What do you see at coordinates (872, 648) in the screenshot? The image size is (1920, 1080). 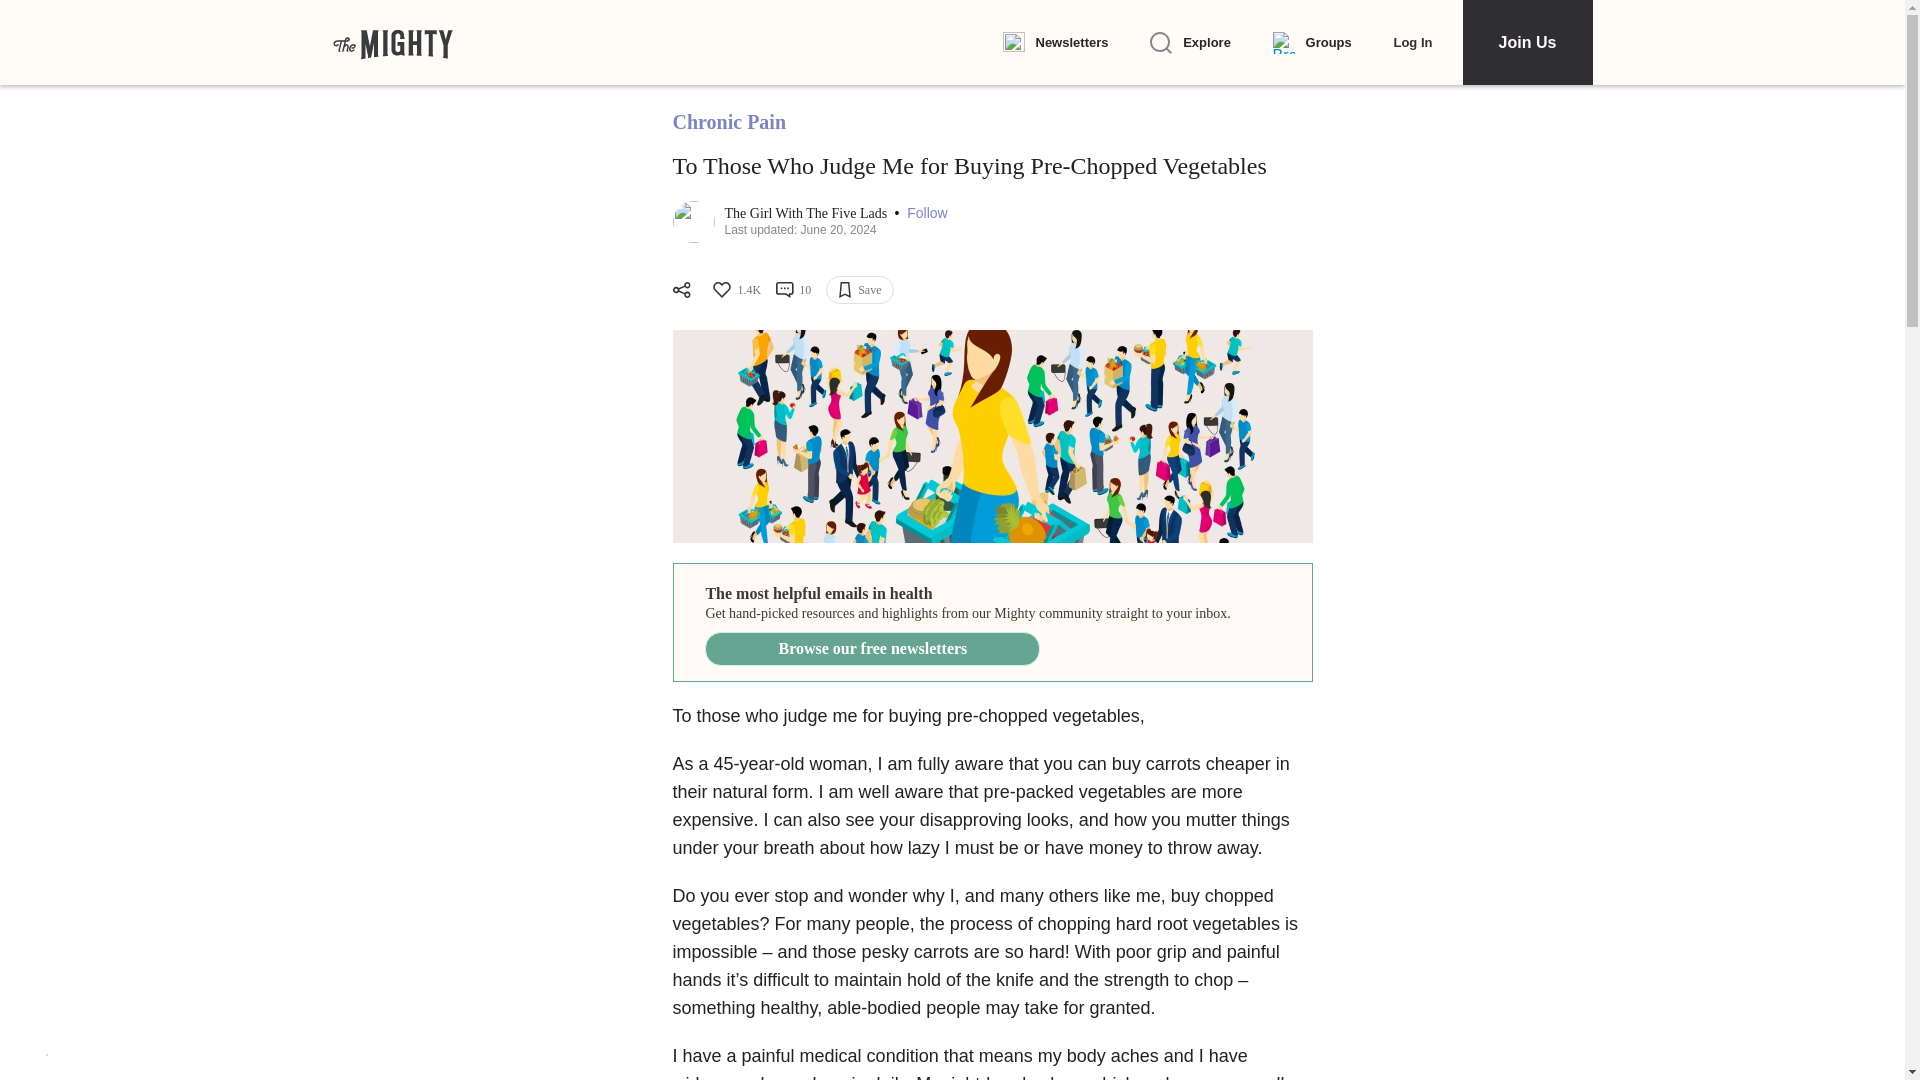 I see `Browse our free newsletters` at bounding box center [872, 648].